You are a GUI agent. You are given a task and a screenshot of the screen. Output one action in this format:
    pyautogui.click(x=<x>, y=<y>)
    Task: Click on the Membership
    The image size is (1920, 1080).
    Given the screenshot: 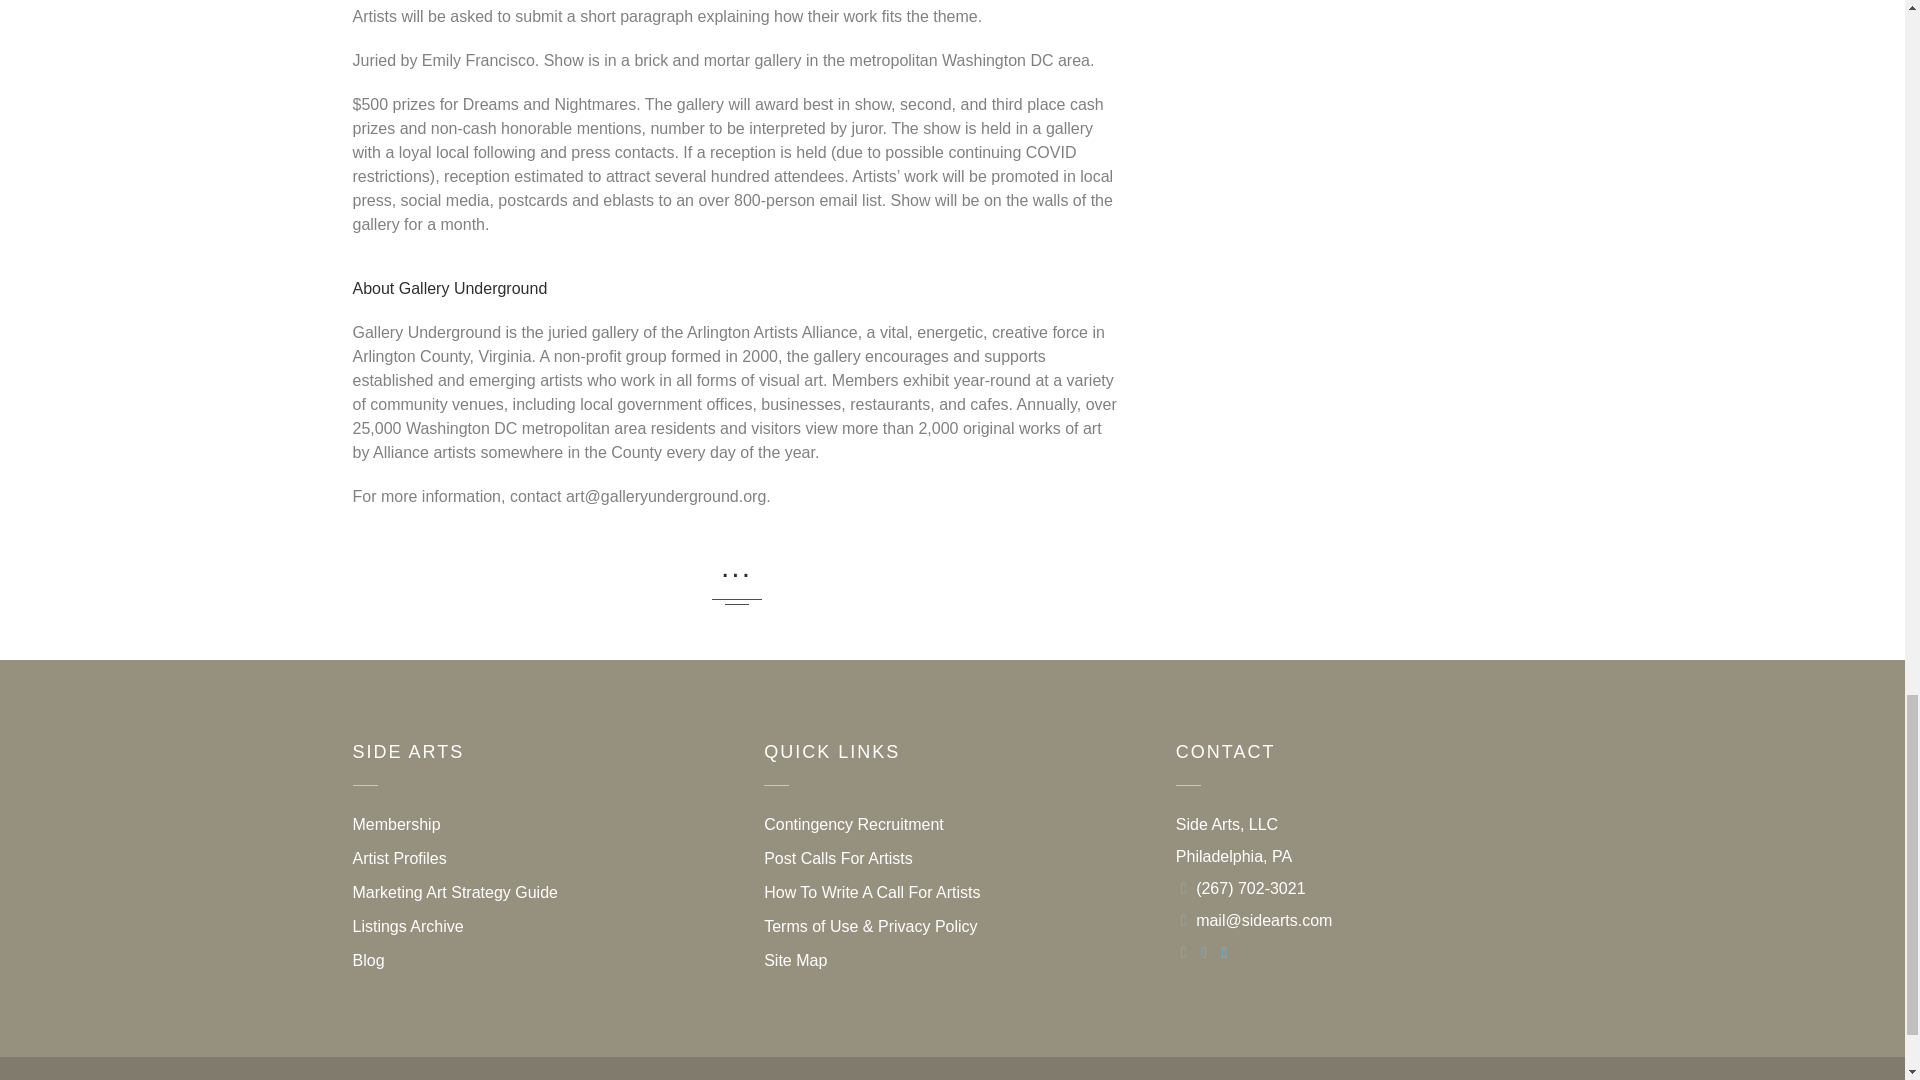 What is the action you would take?
    pyautogui.click(x=395, y=824)
    